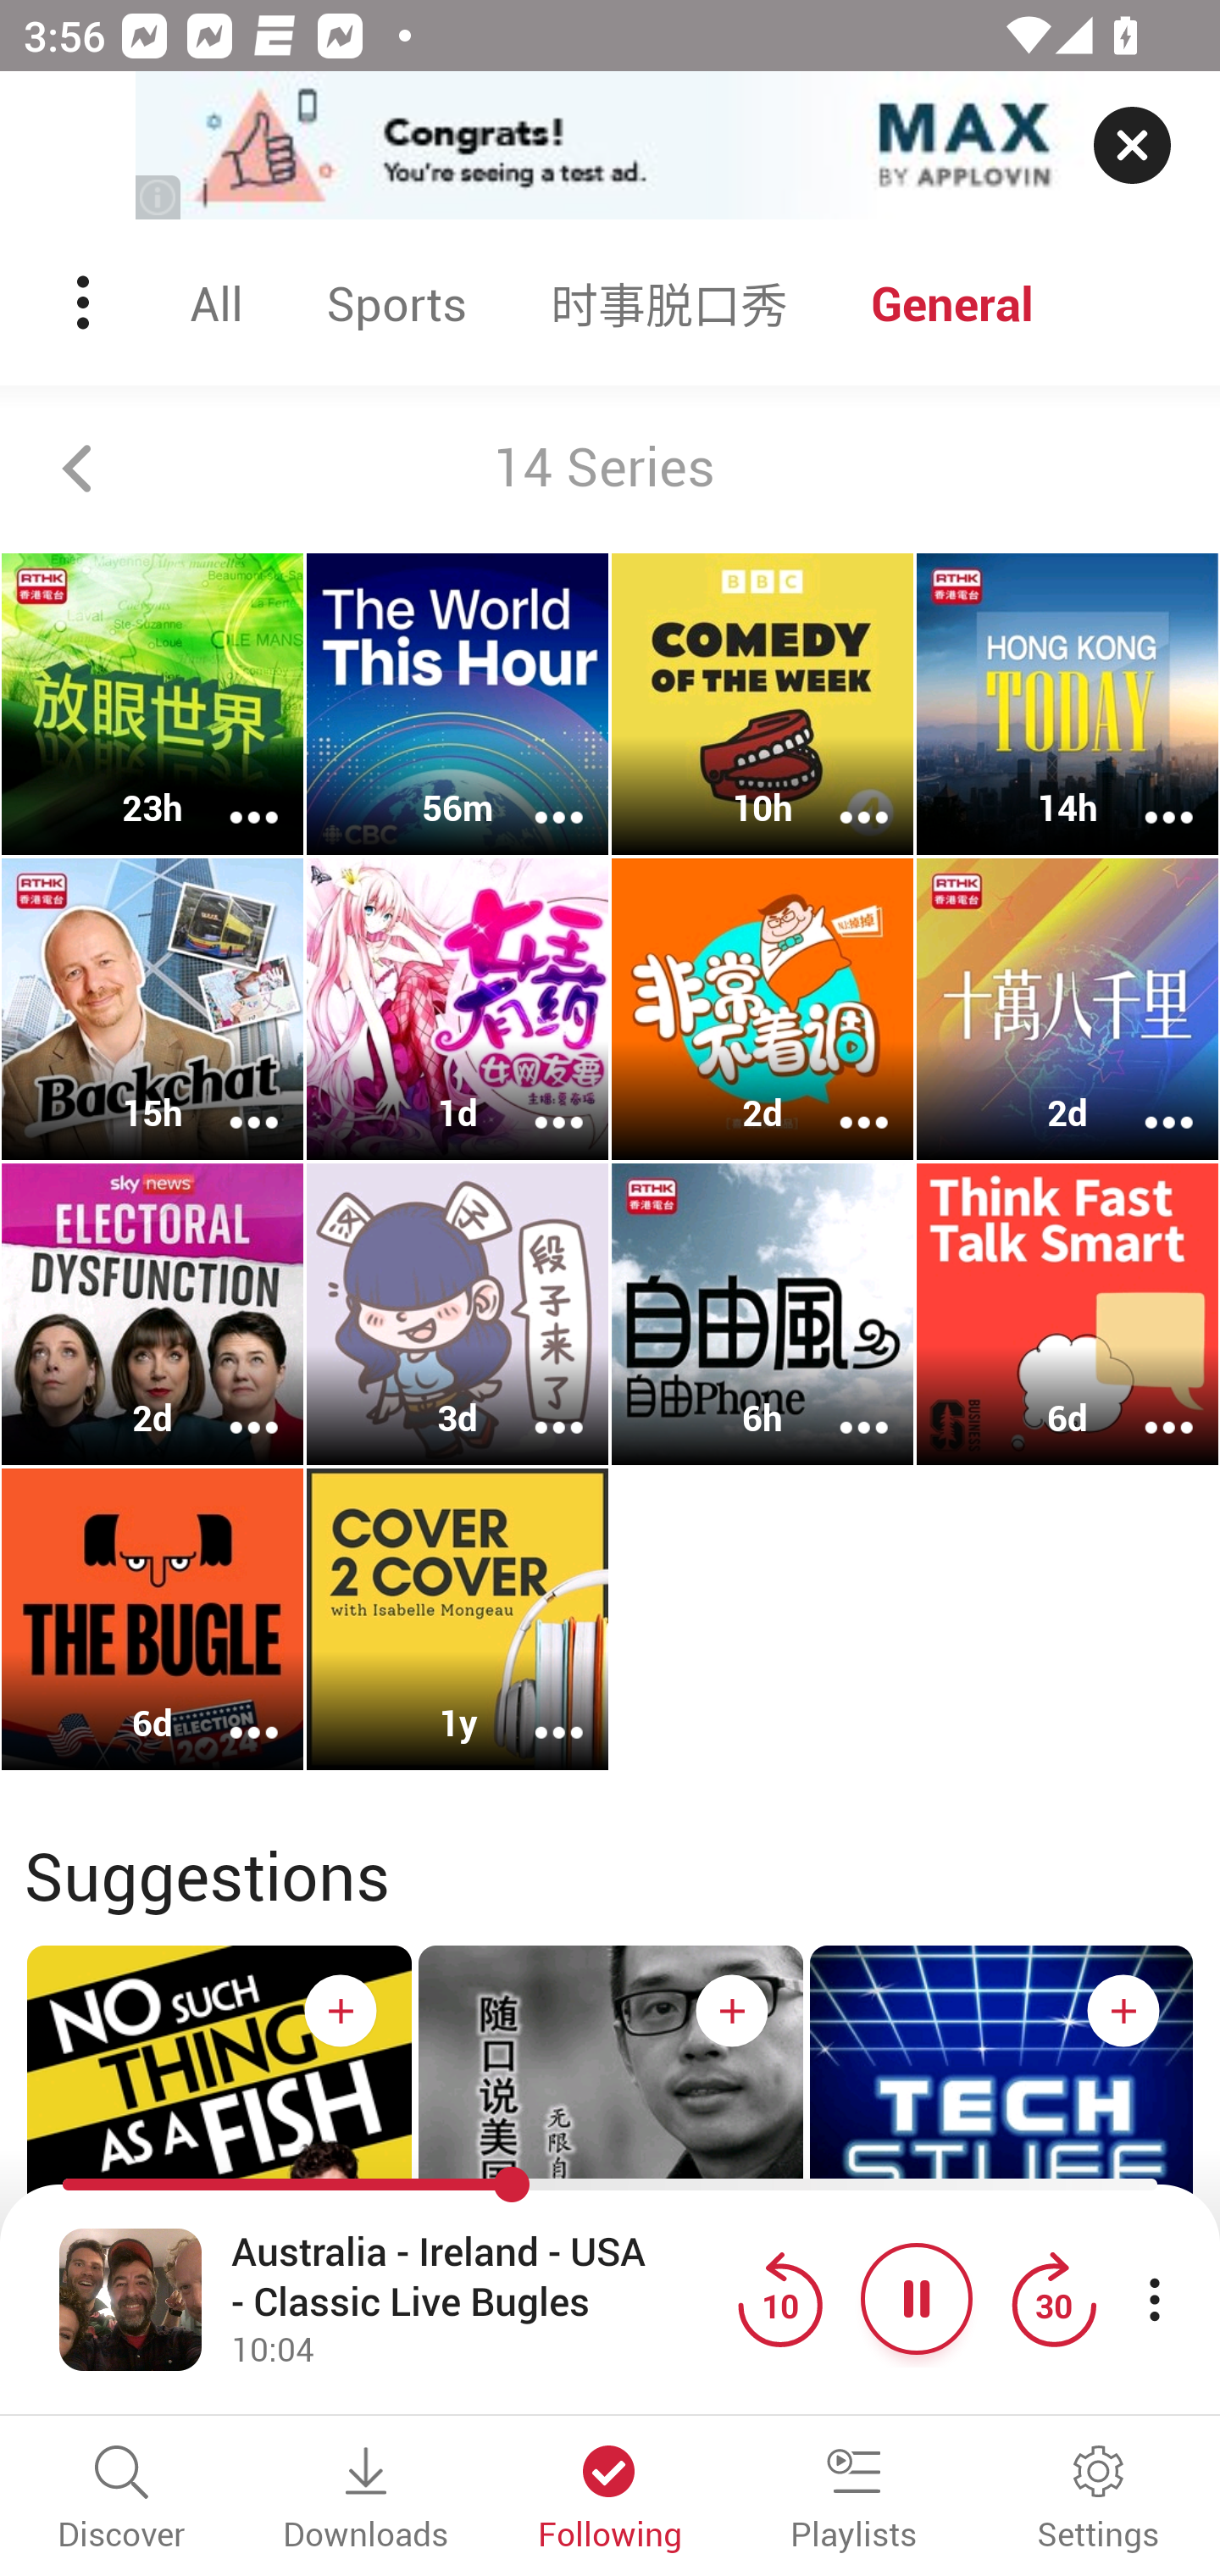 This screenshot has width=1220, height=2576. Describe the element at coordinates (952, 303) in the screenshot. I see `General` at that location.